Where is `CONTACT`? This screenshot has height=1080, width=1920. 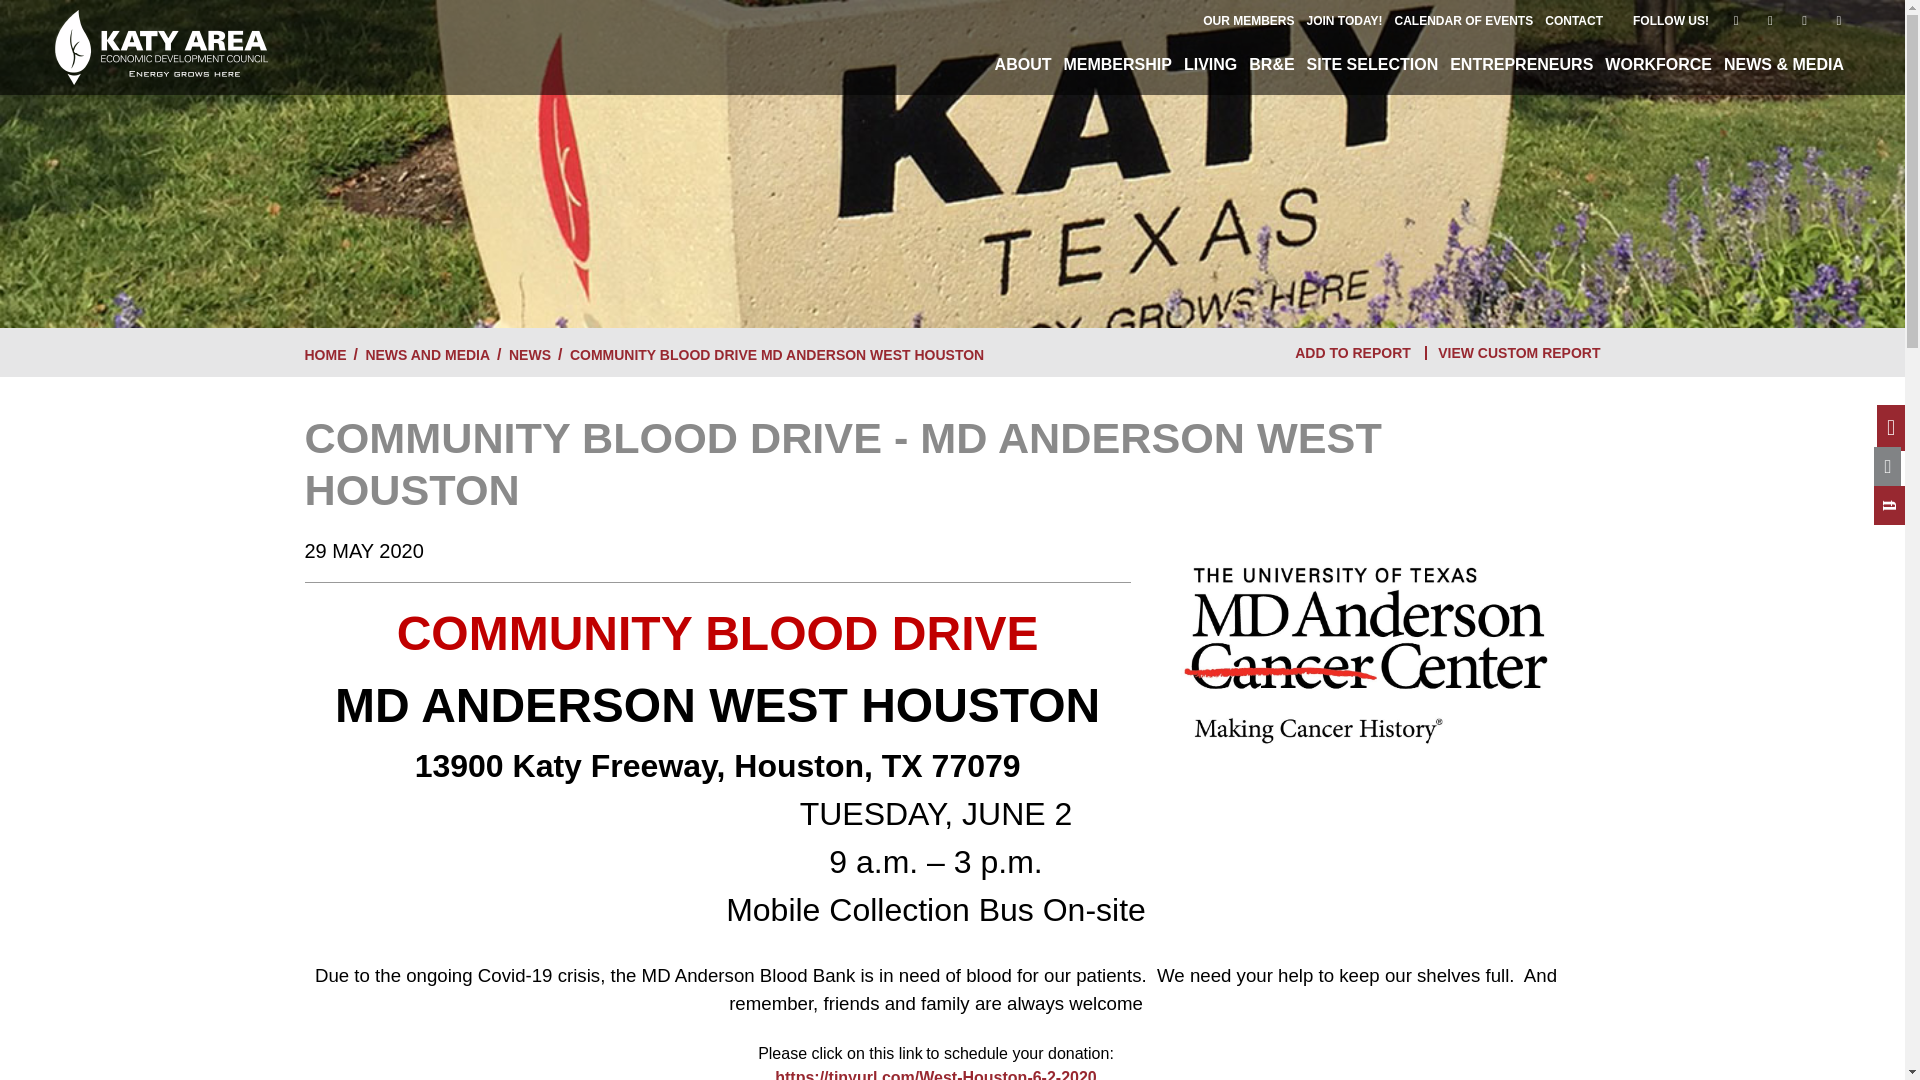 CONTACT is located at coordinates (1574, 21).